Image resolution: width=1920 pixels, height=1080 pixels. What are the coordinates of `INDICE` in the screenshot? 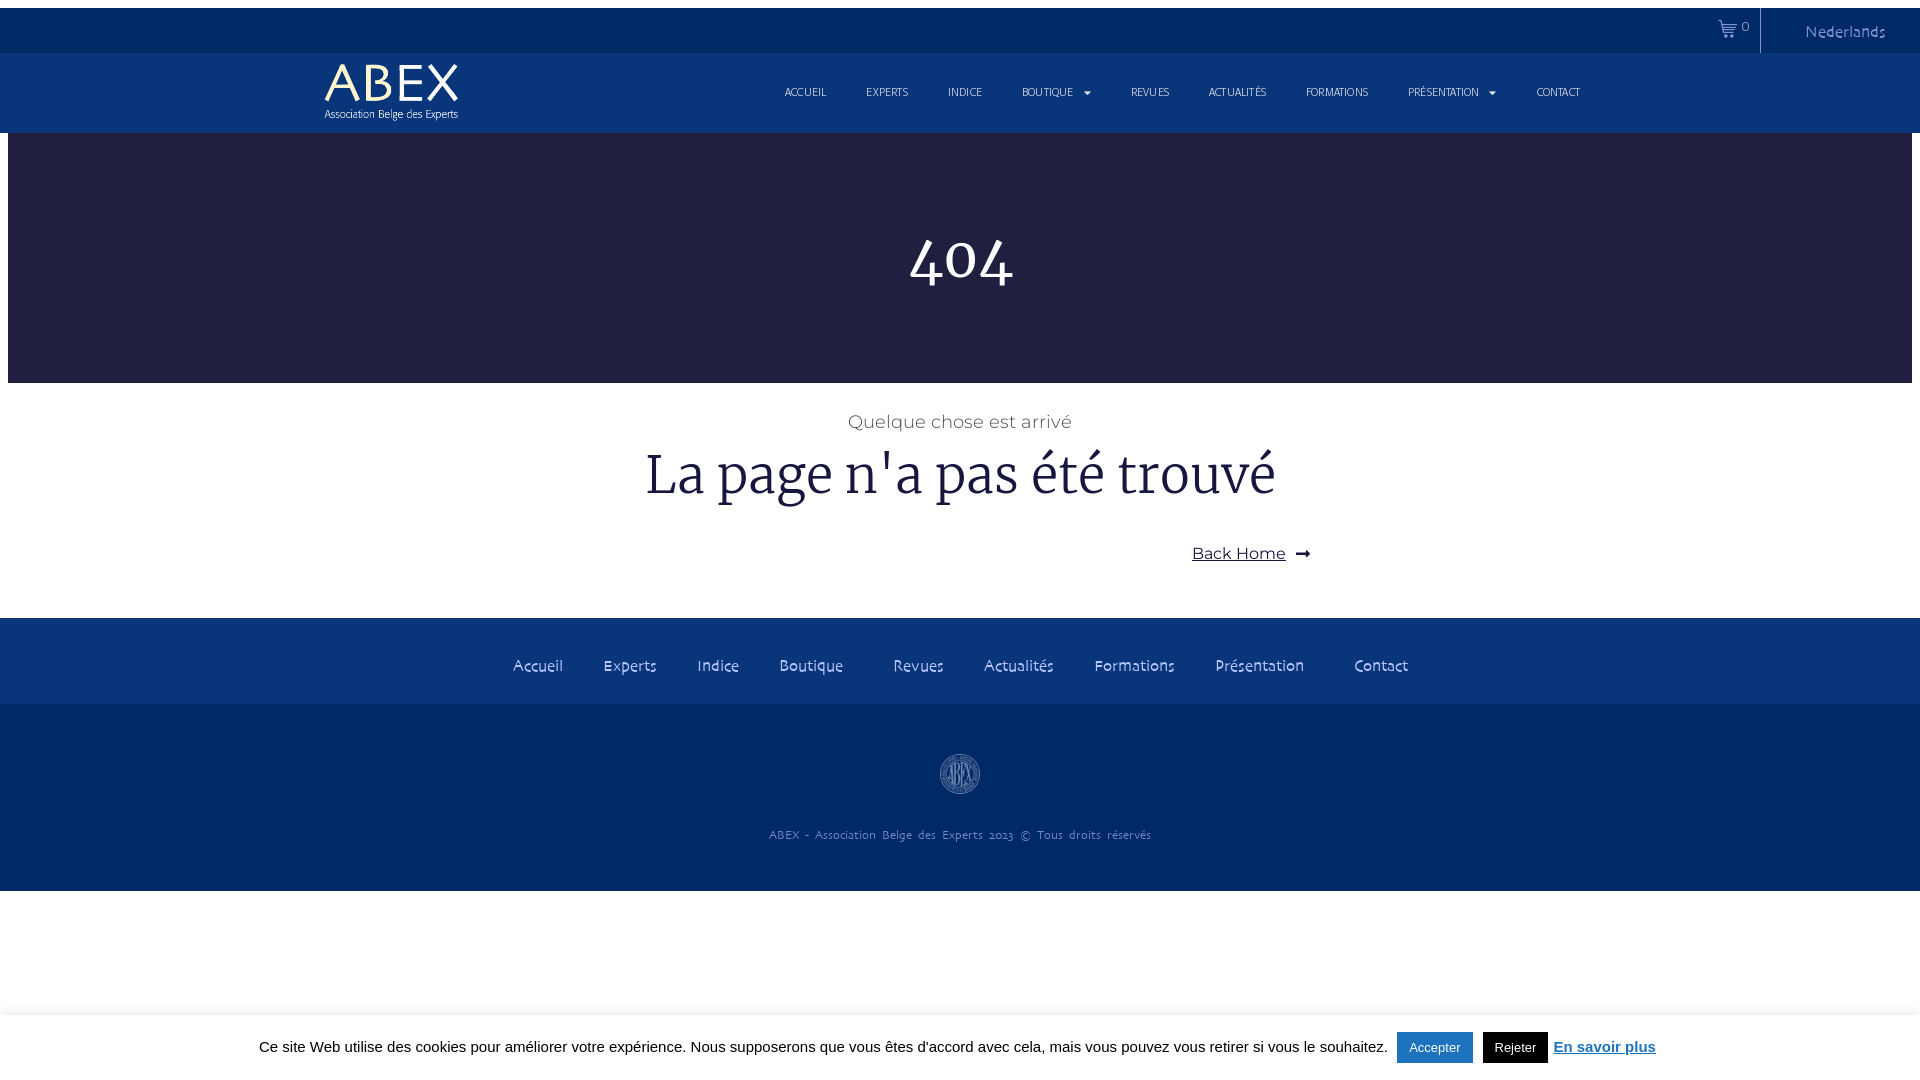 It's located at (965, 92).